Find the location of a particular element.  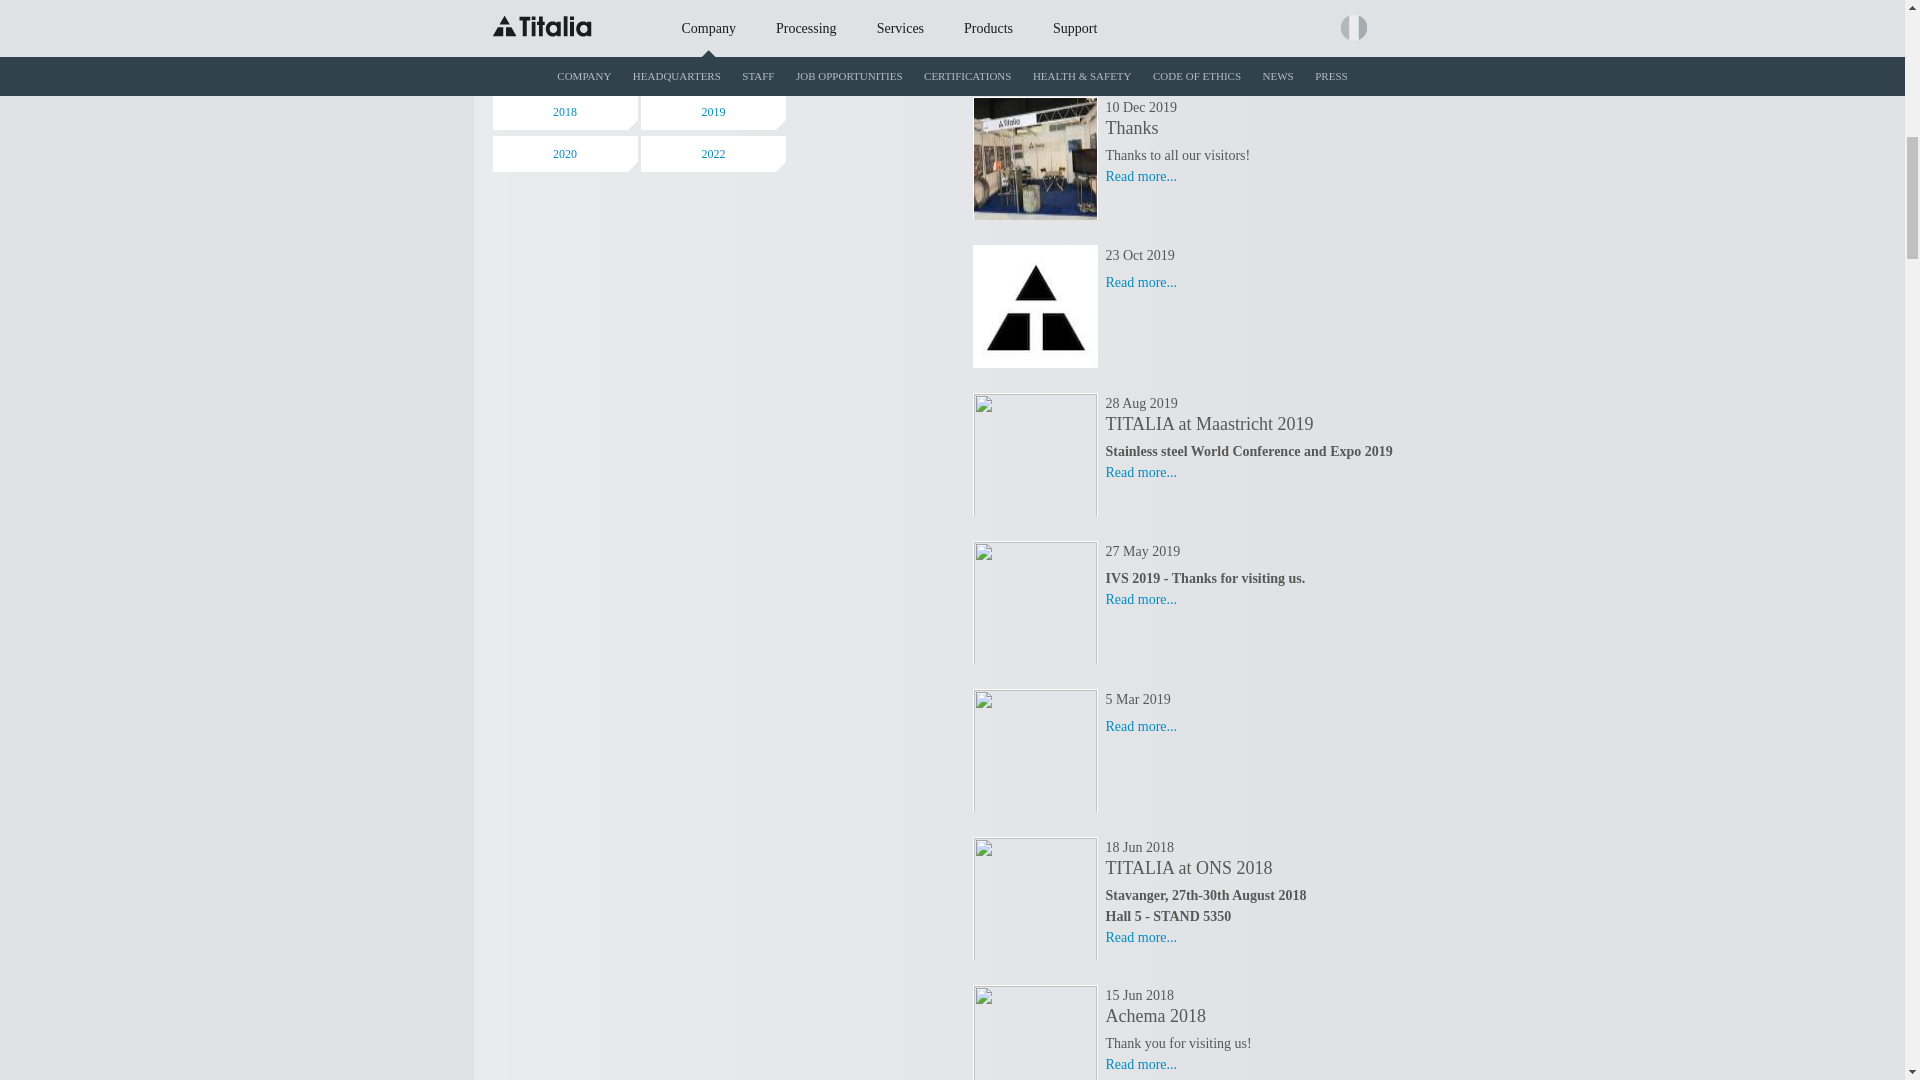

2017 is located at coordinates (713, 69).